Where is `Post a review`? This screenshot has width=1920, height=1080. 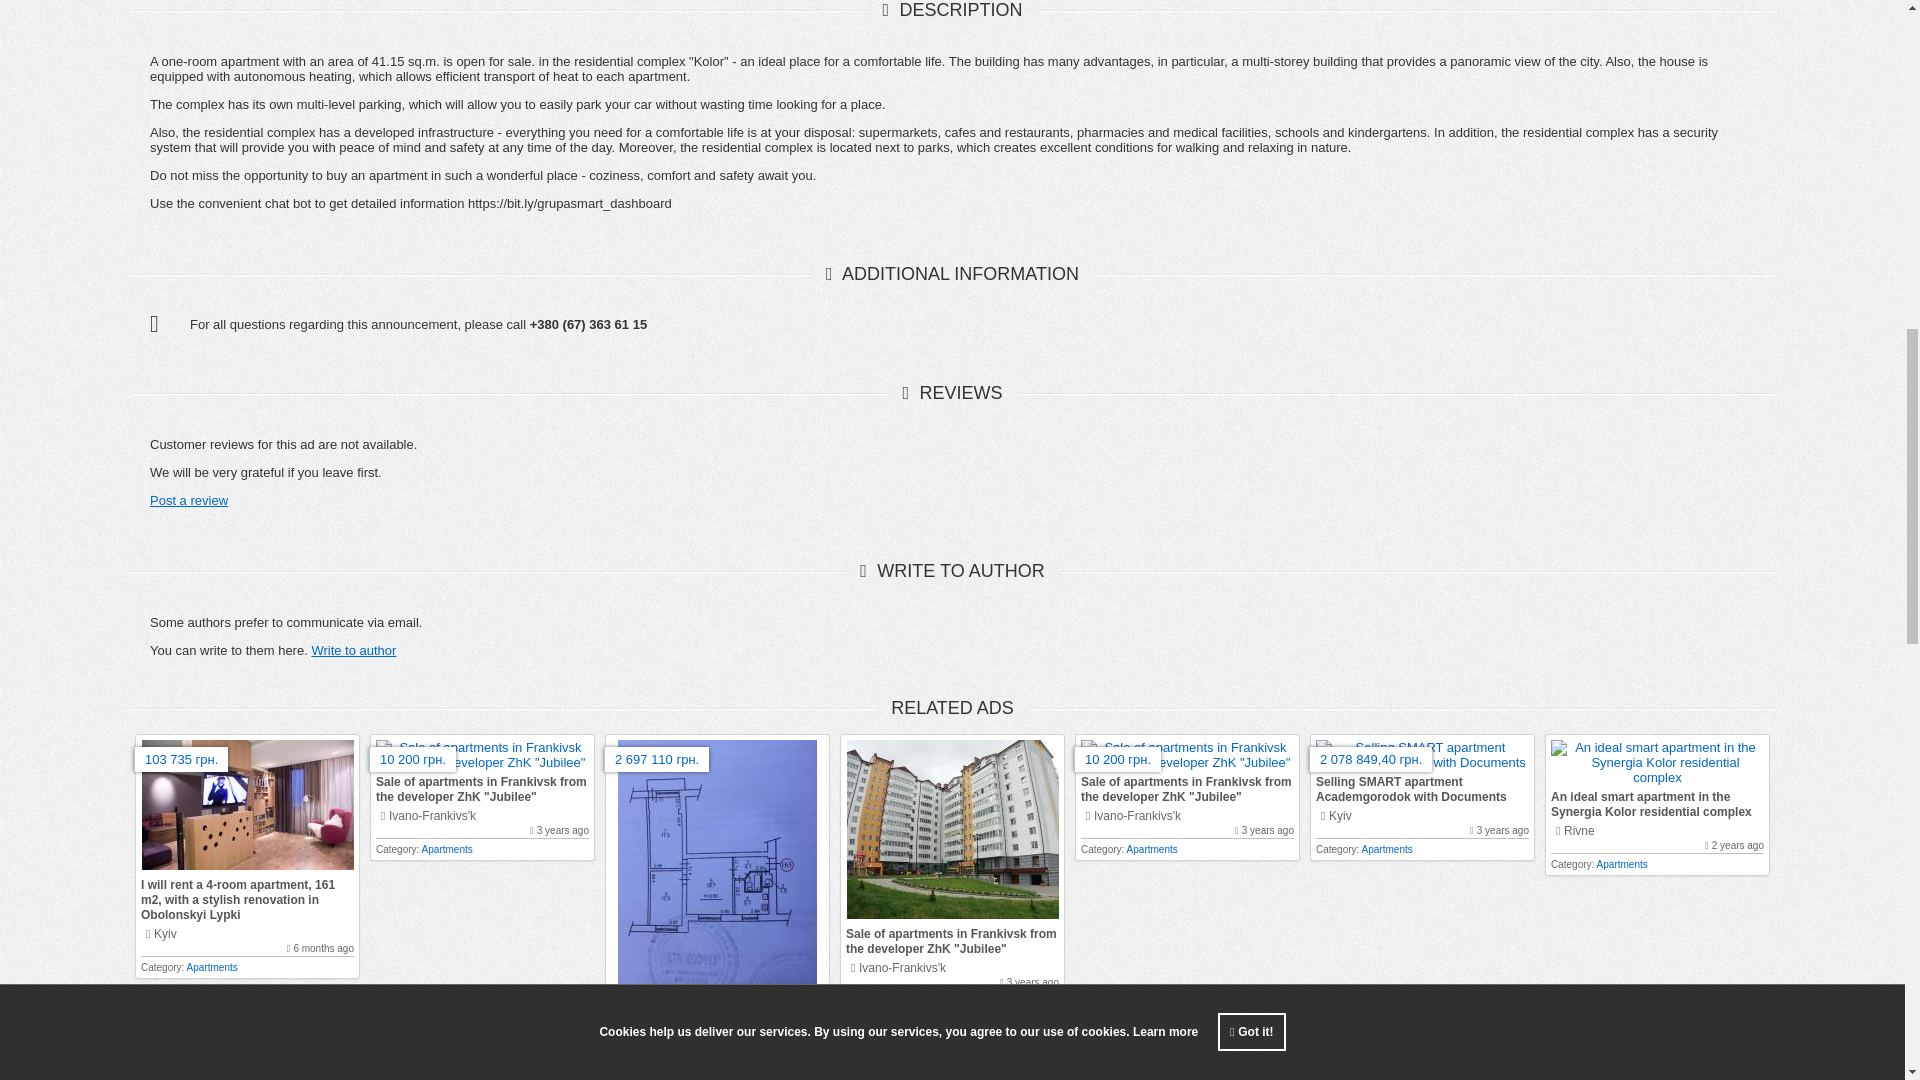 Post a review is located at coordinates (188, 500).